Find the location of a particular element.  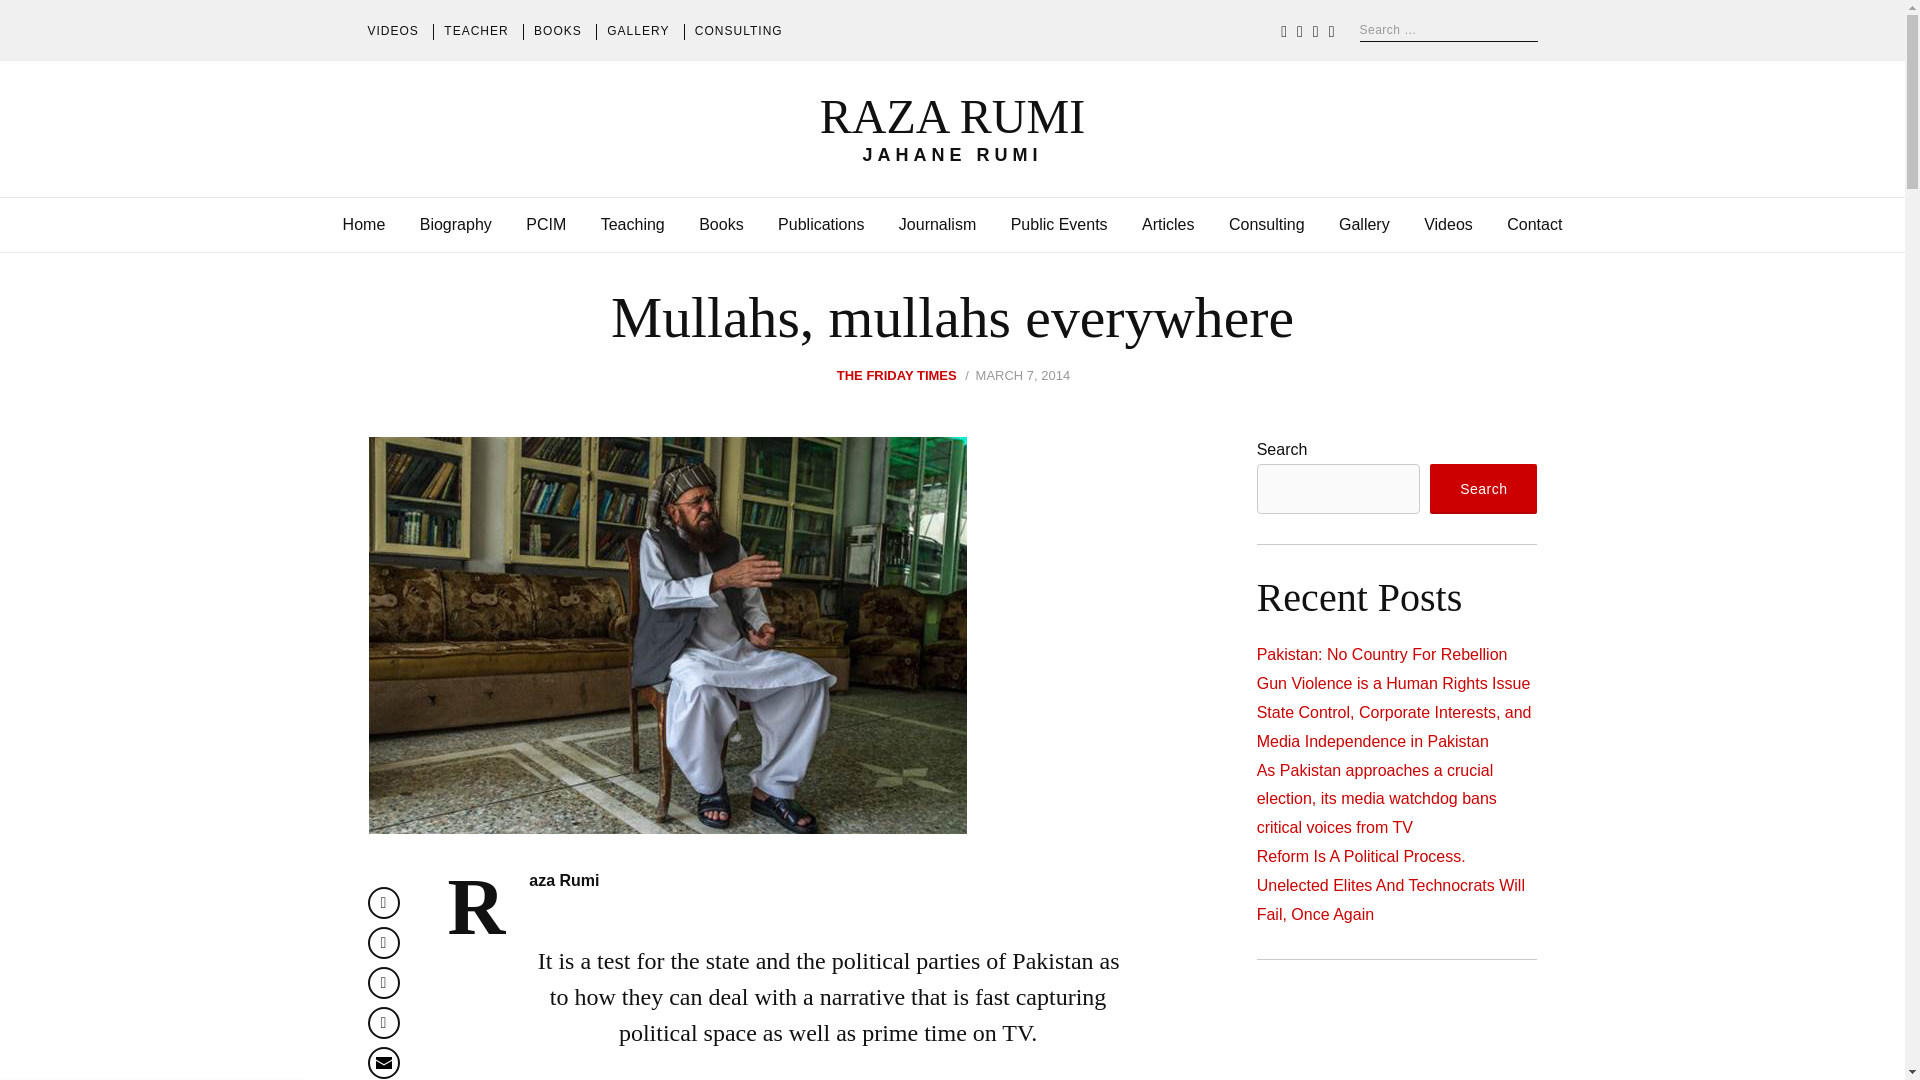

Teaching is located at coordinates (632, 224).